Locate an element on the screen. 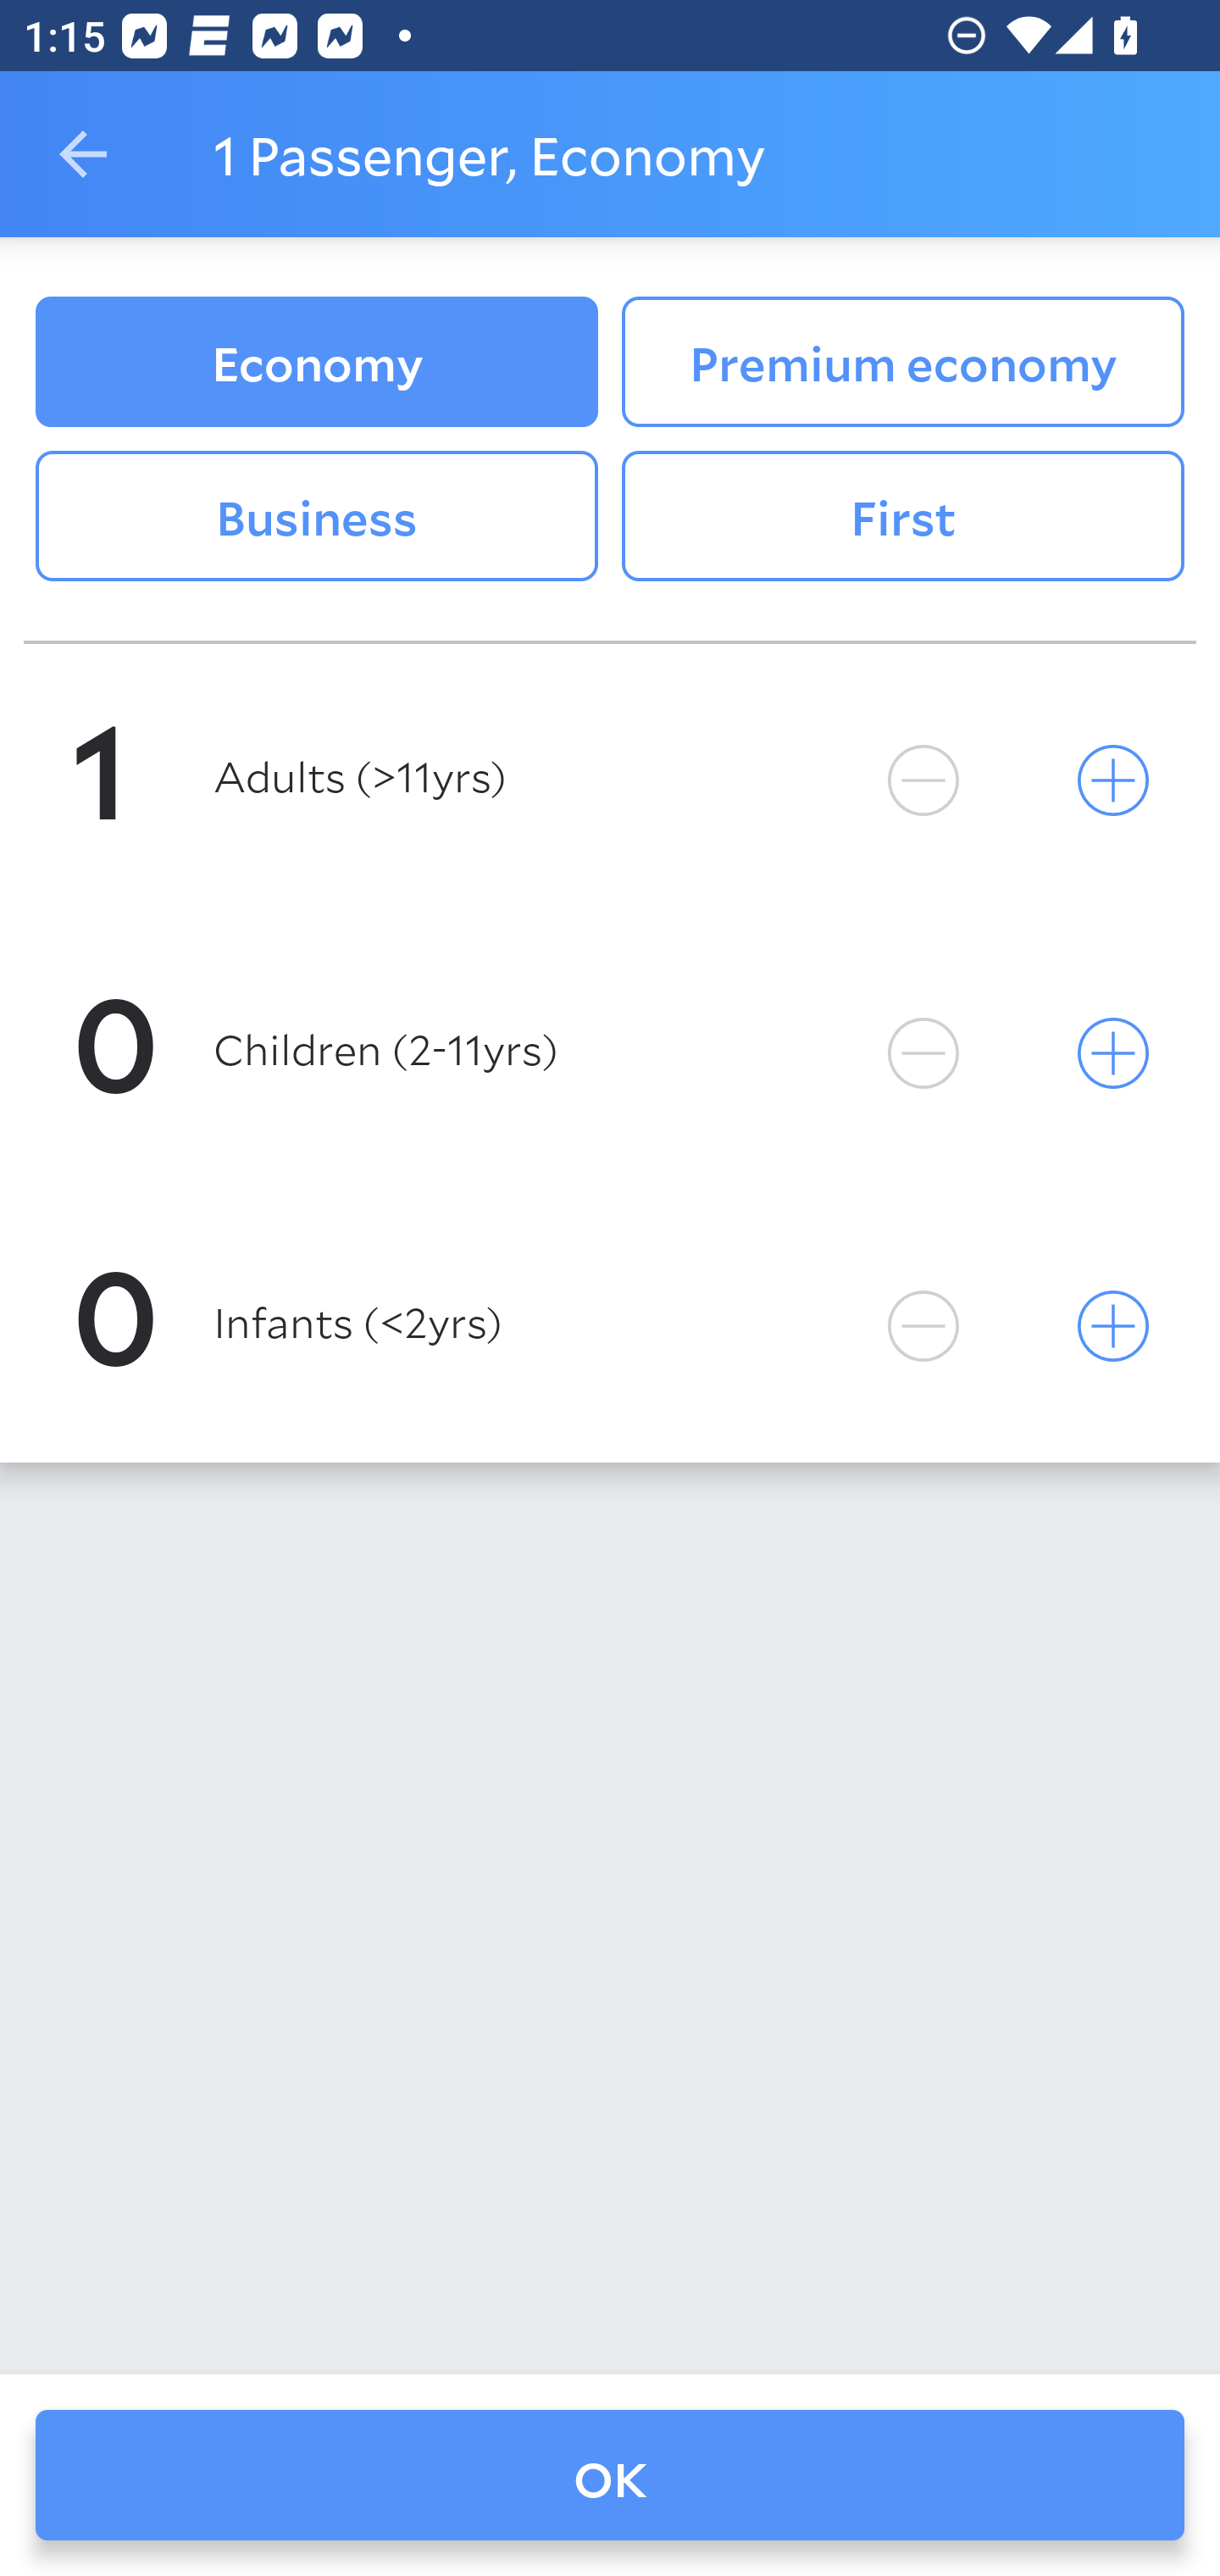 Image resolution: width=1220 pixels, height=2576 pixels. Premium economy is located at coordinates (903, 361).